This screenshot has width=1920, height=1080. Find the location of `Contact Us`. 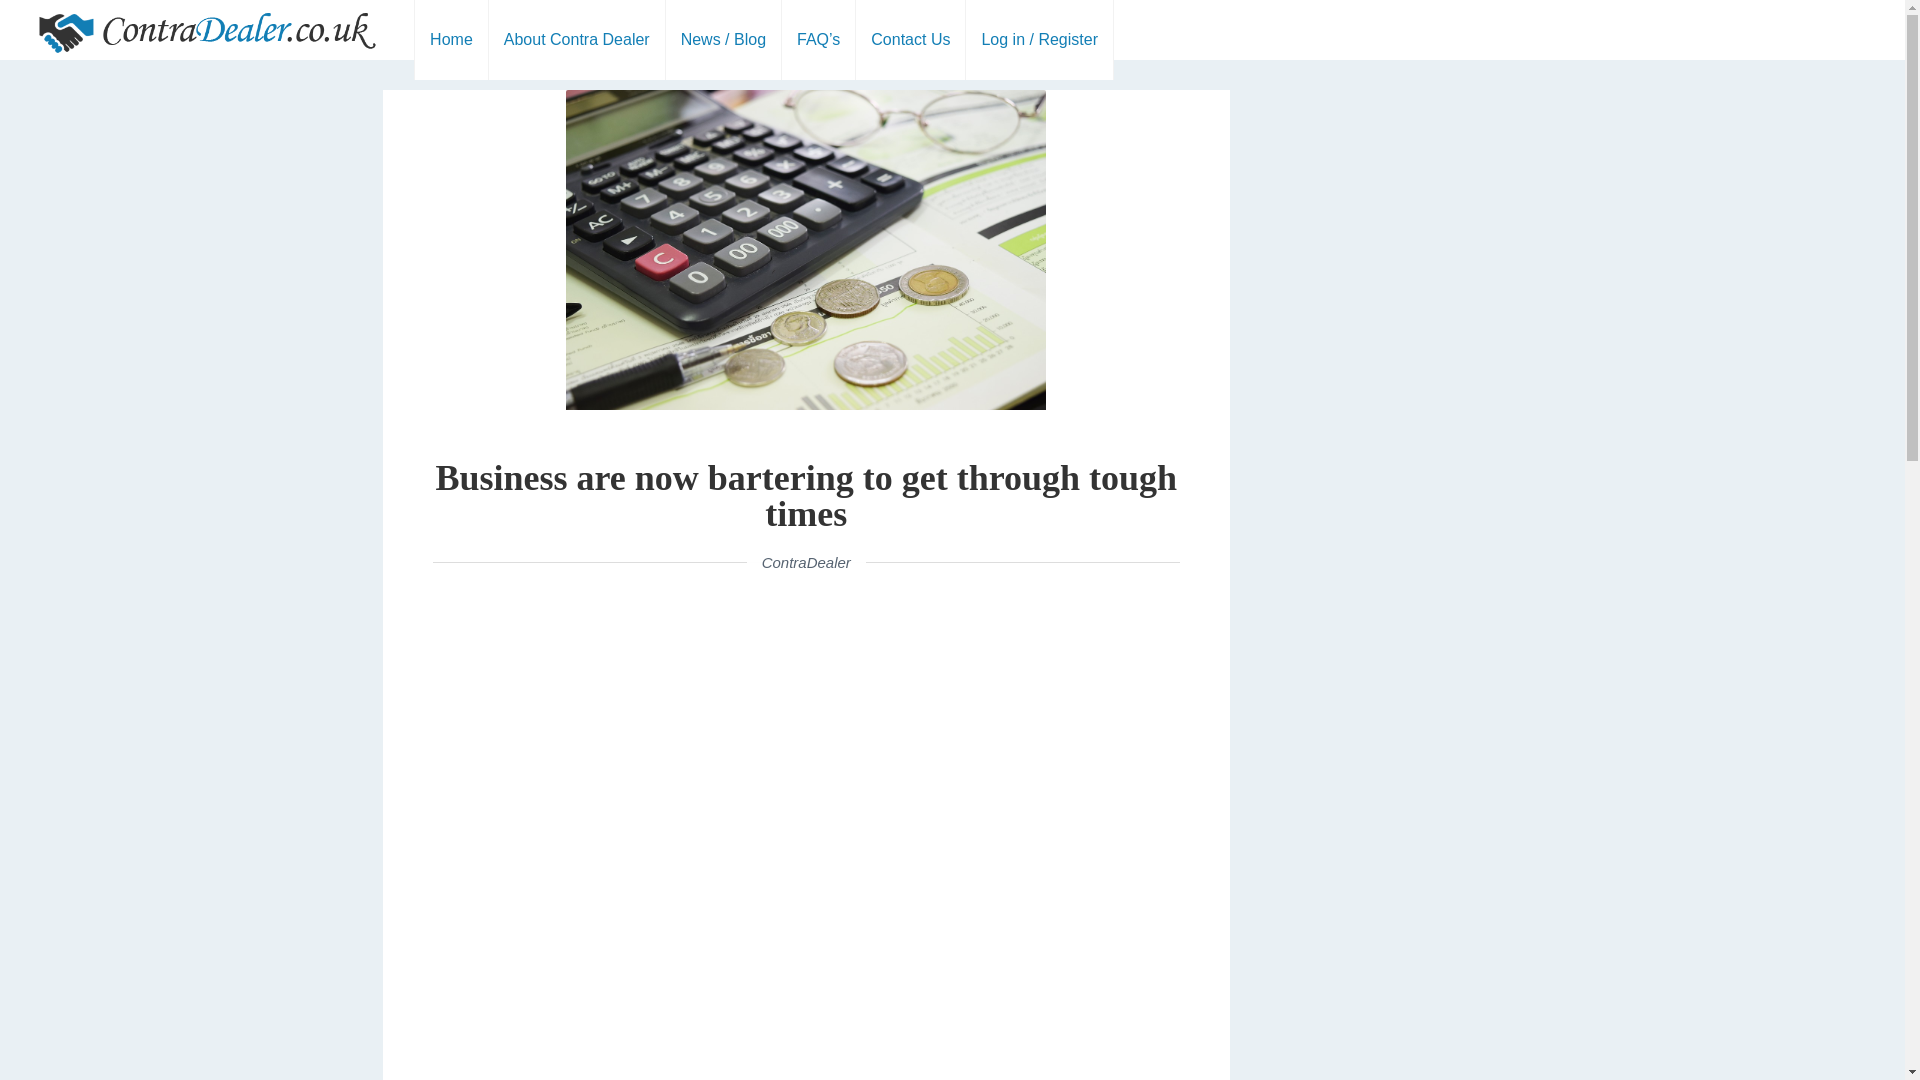

Contact Us is located at coordinates (910, 40).